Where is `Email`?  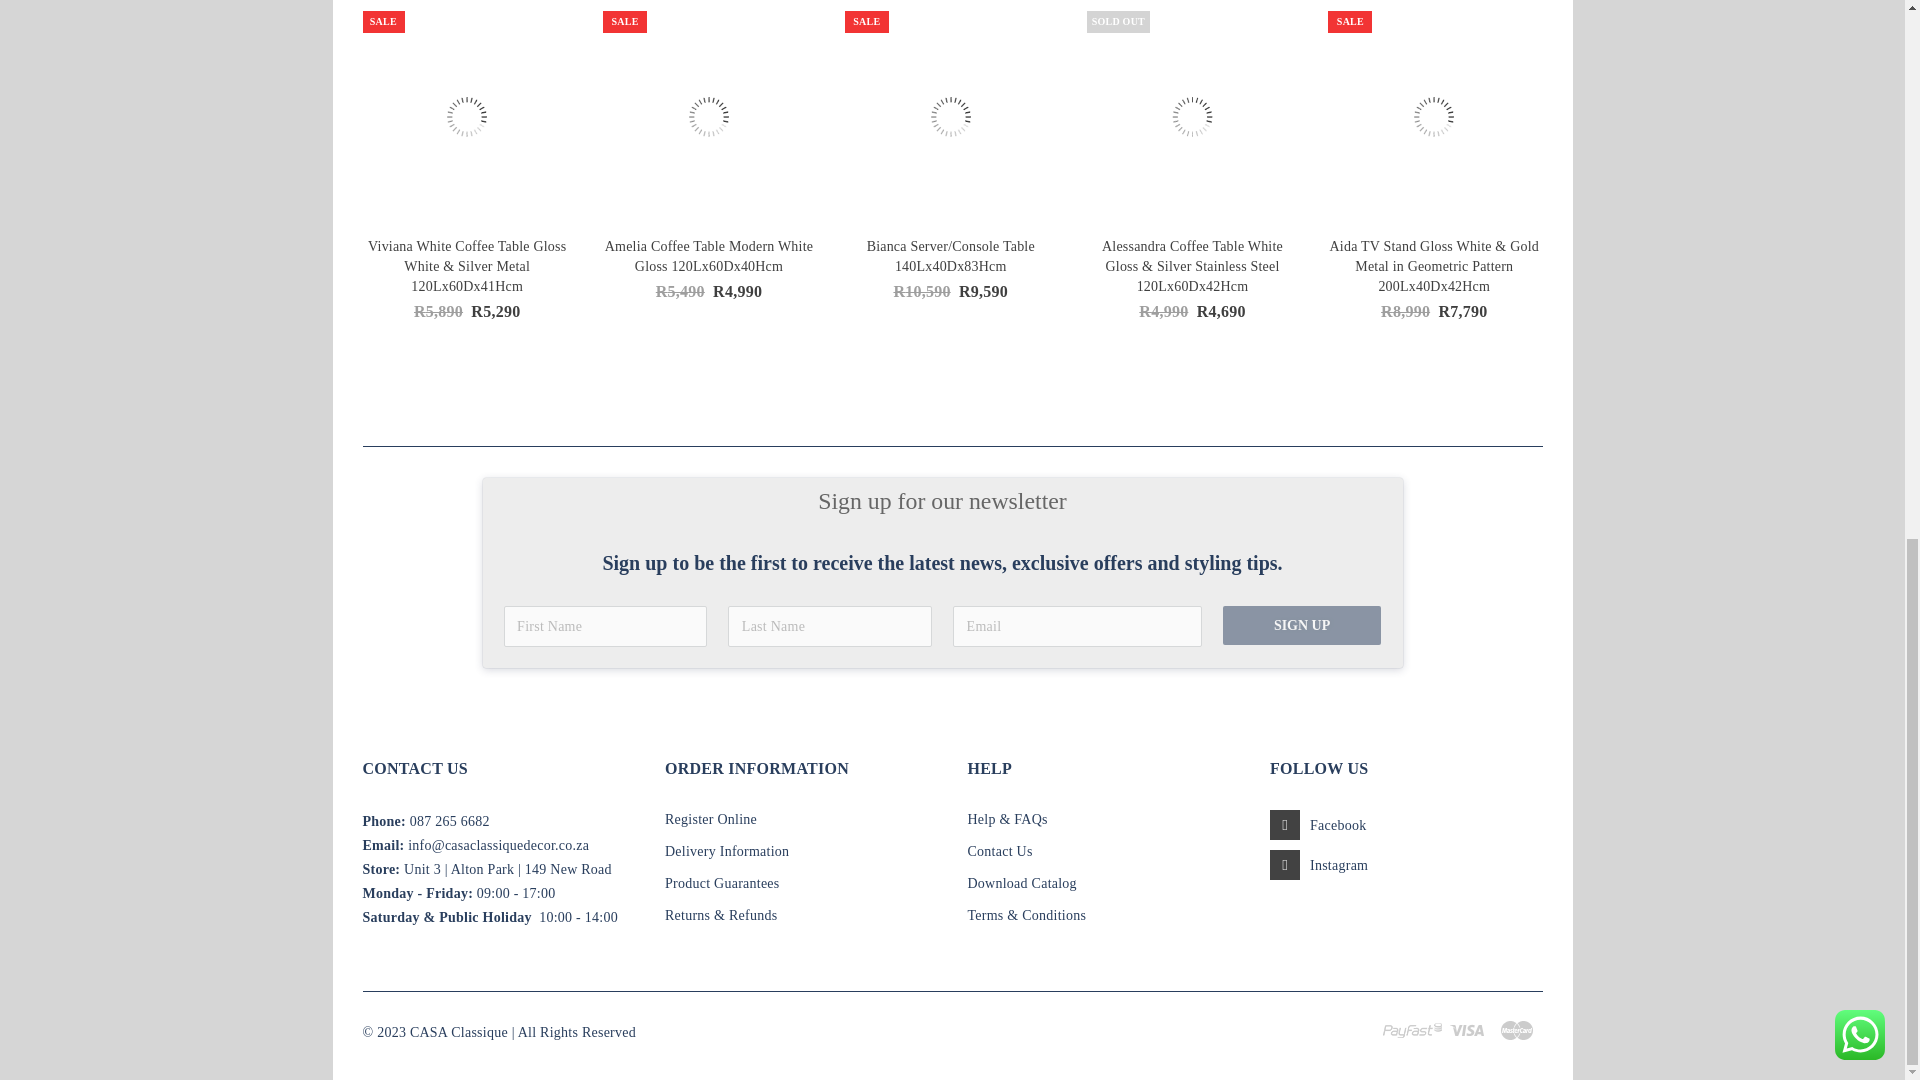 Email is located at coordinates (498, 846).